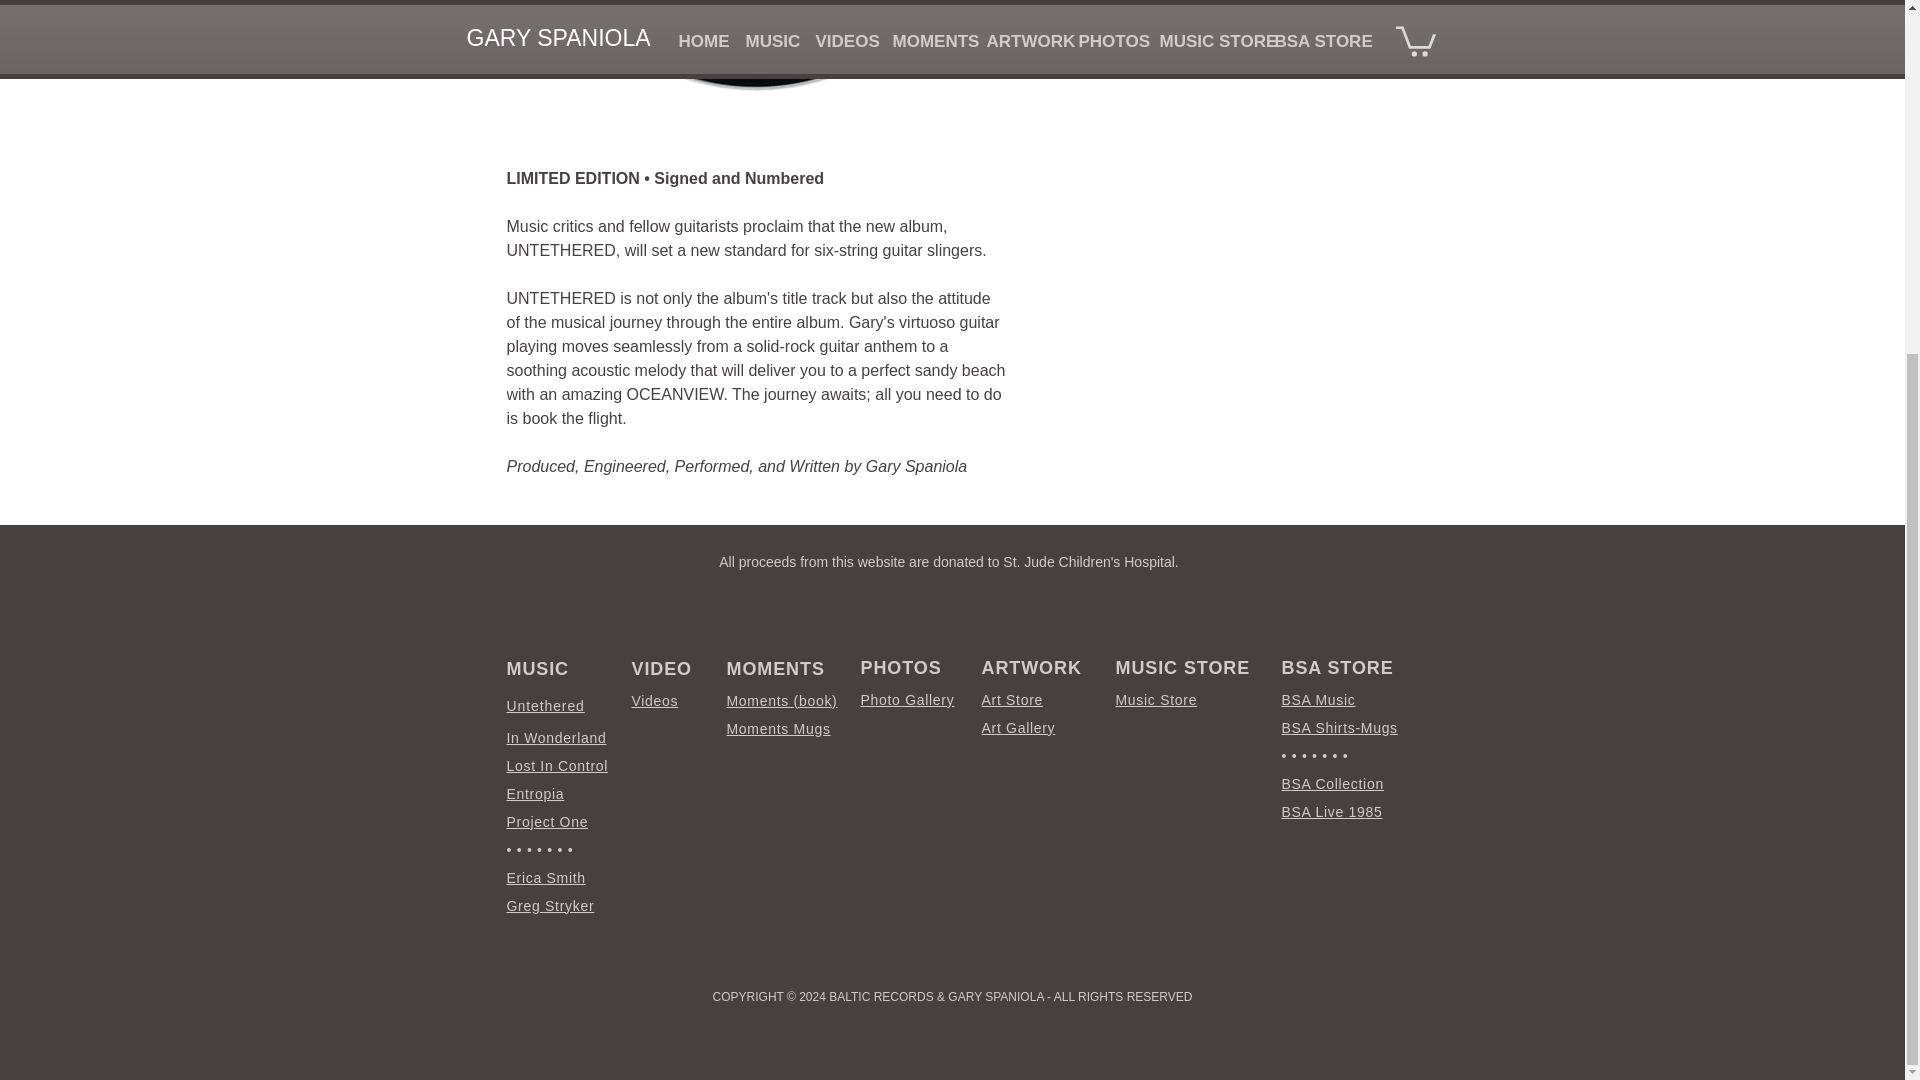 This screenshot has width=1920, height=1080. What do you see at coordinates (535, 794) in the screenshot?
I see `Entropia` at bounding box center [535, 794].